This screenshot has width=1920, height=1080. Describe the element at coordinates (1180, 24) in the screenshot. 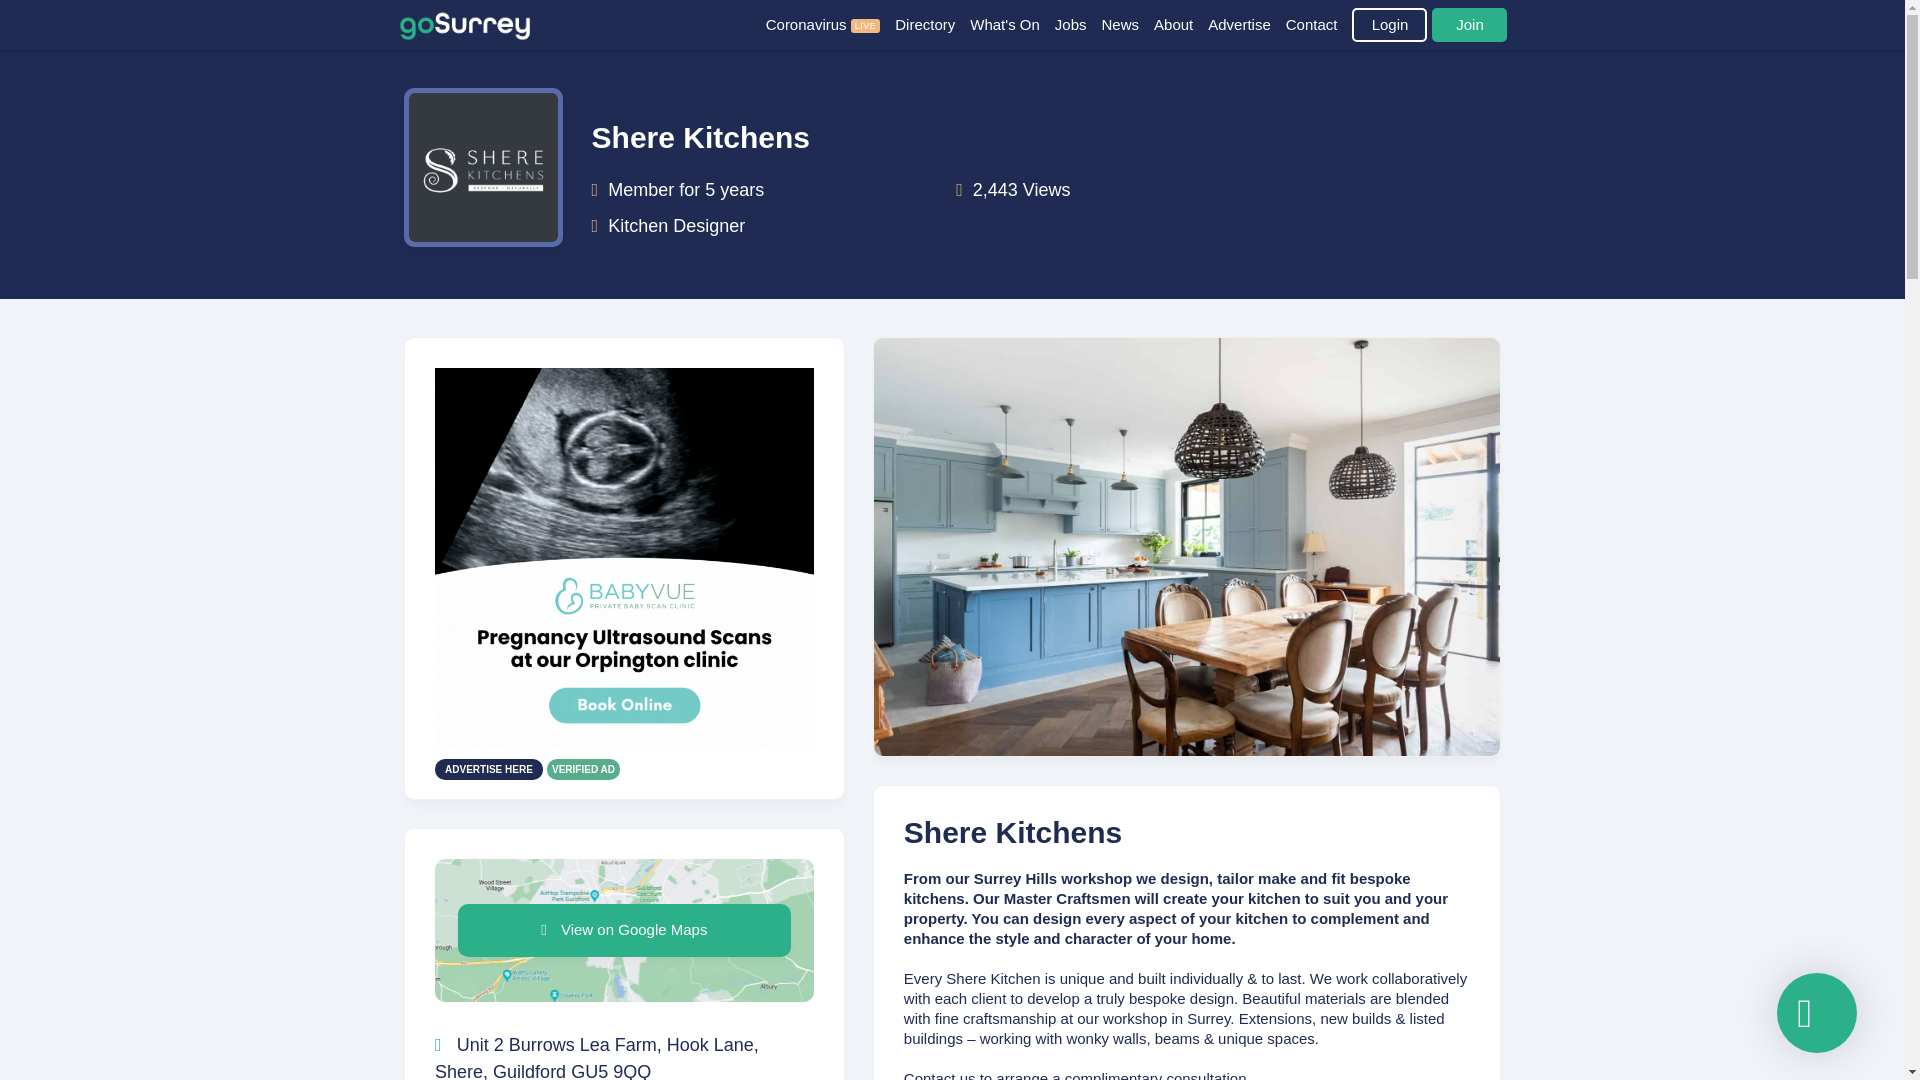

I see `About Go Surrey` at that location.